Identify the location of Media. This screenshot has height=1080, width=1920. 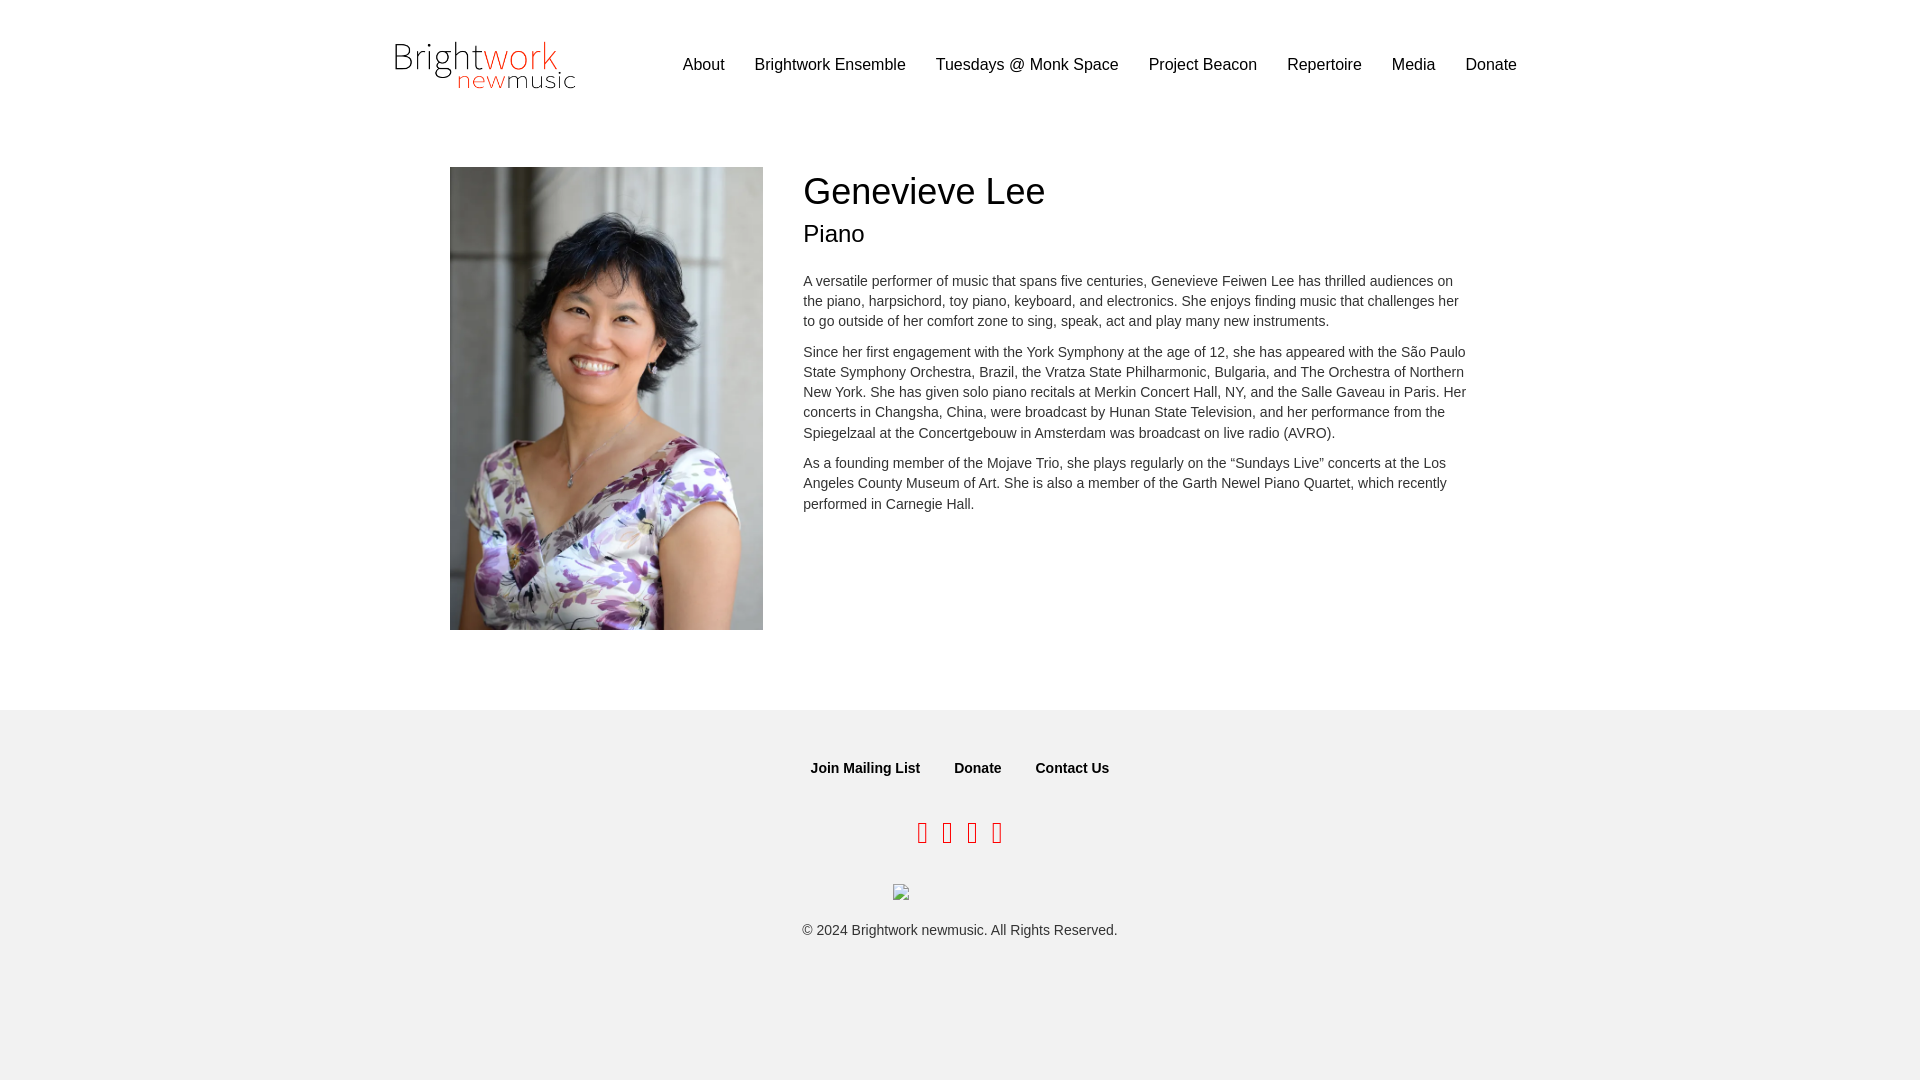
(1414, 65).